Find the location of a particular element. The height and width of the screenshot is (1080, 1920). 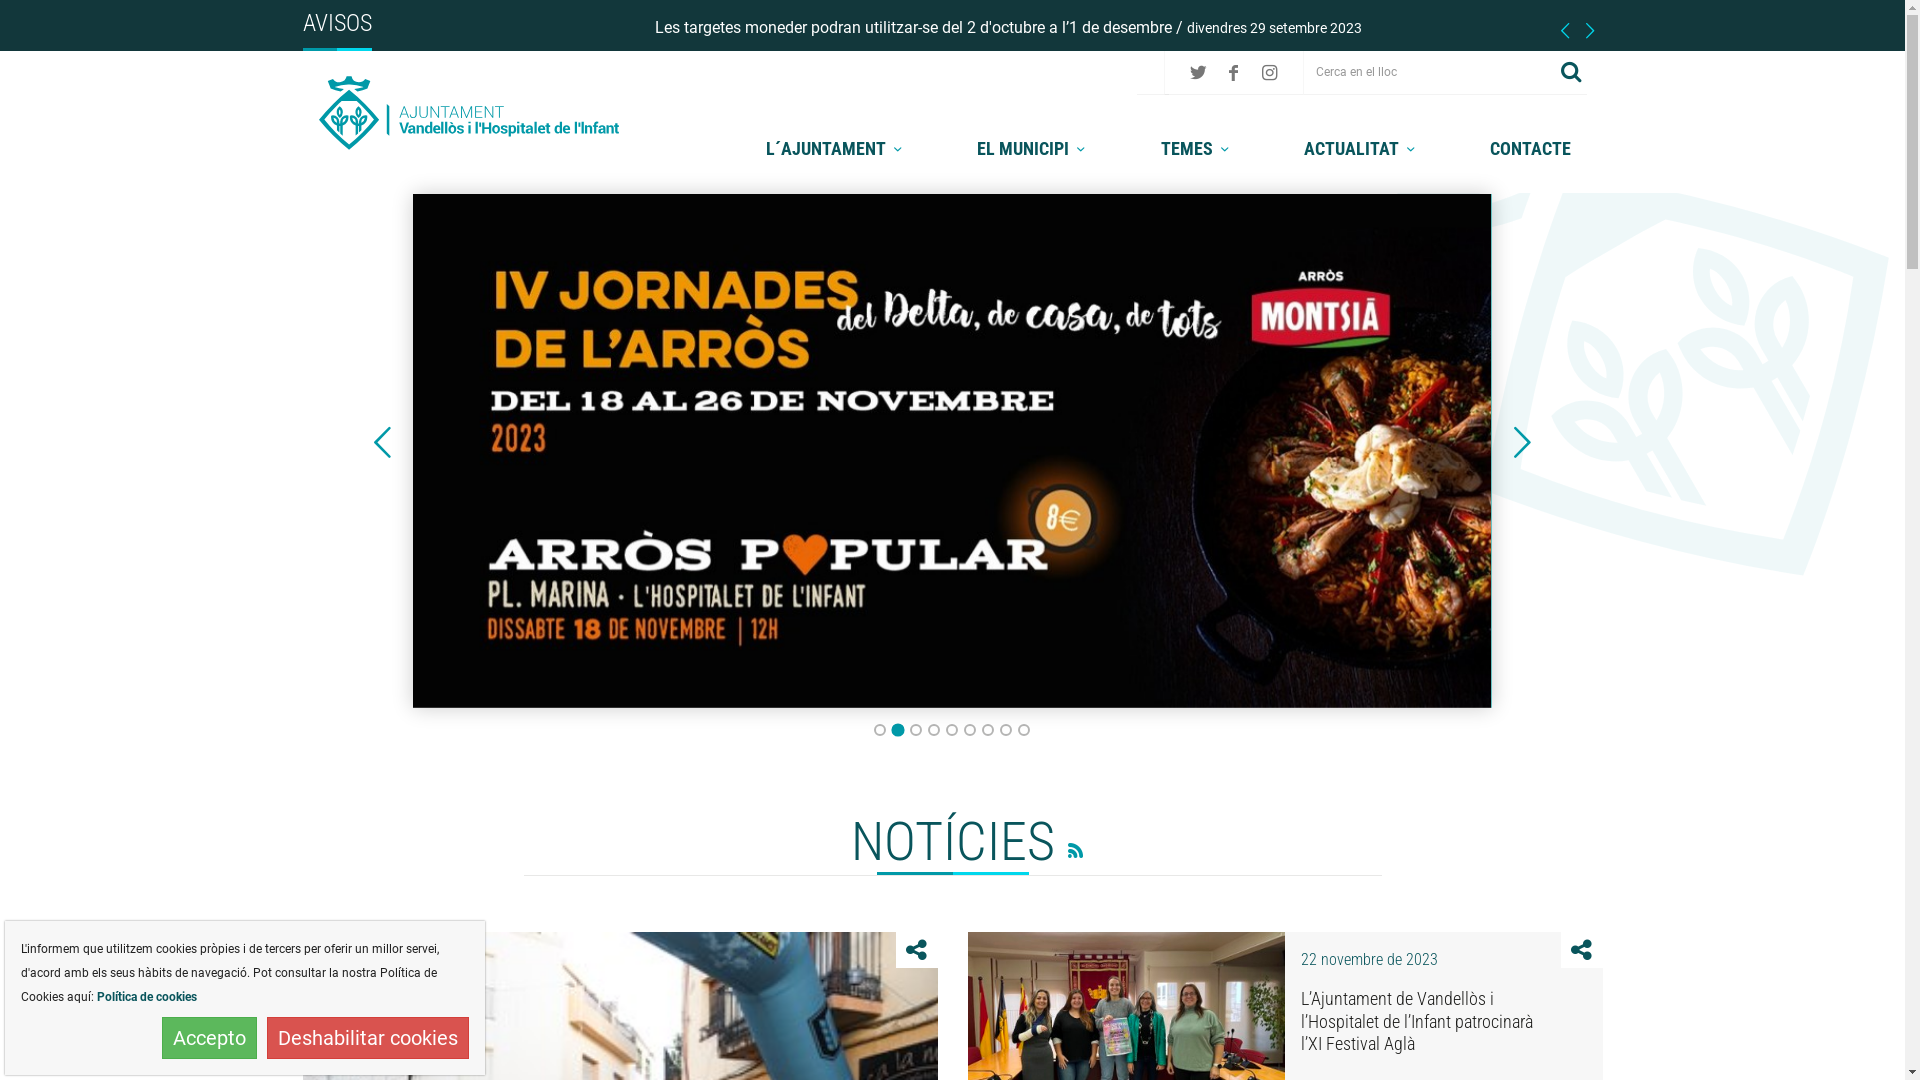

7 is located at coordinates (988, 730).